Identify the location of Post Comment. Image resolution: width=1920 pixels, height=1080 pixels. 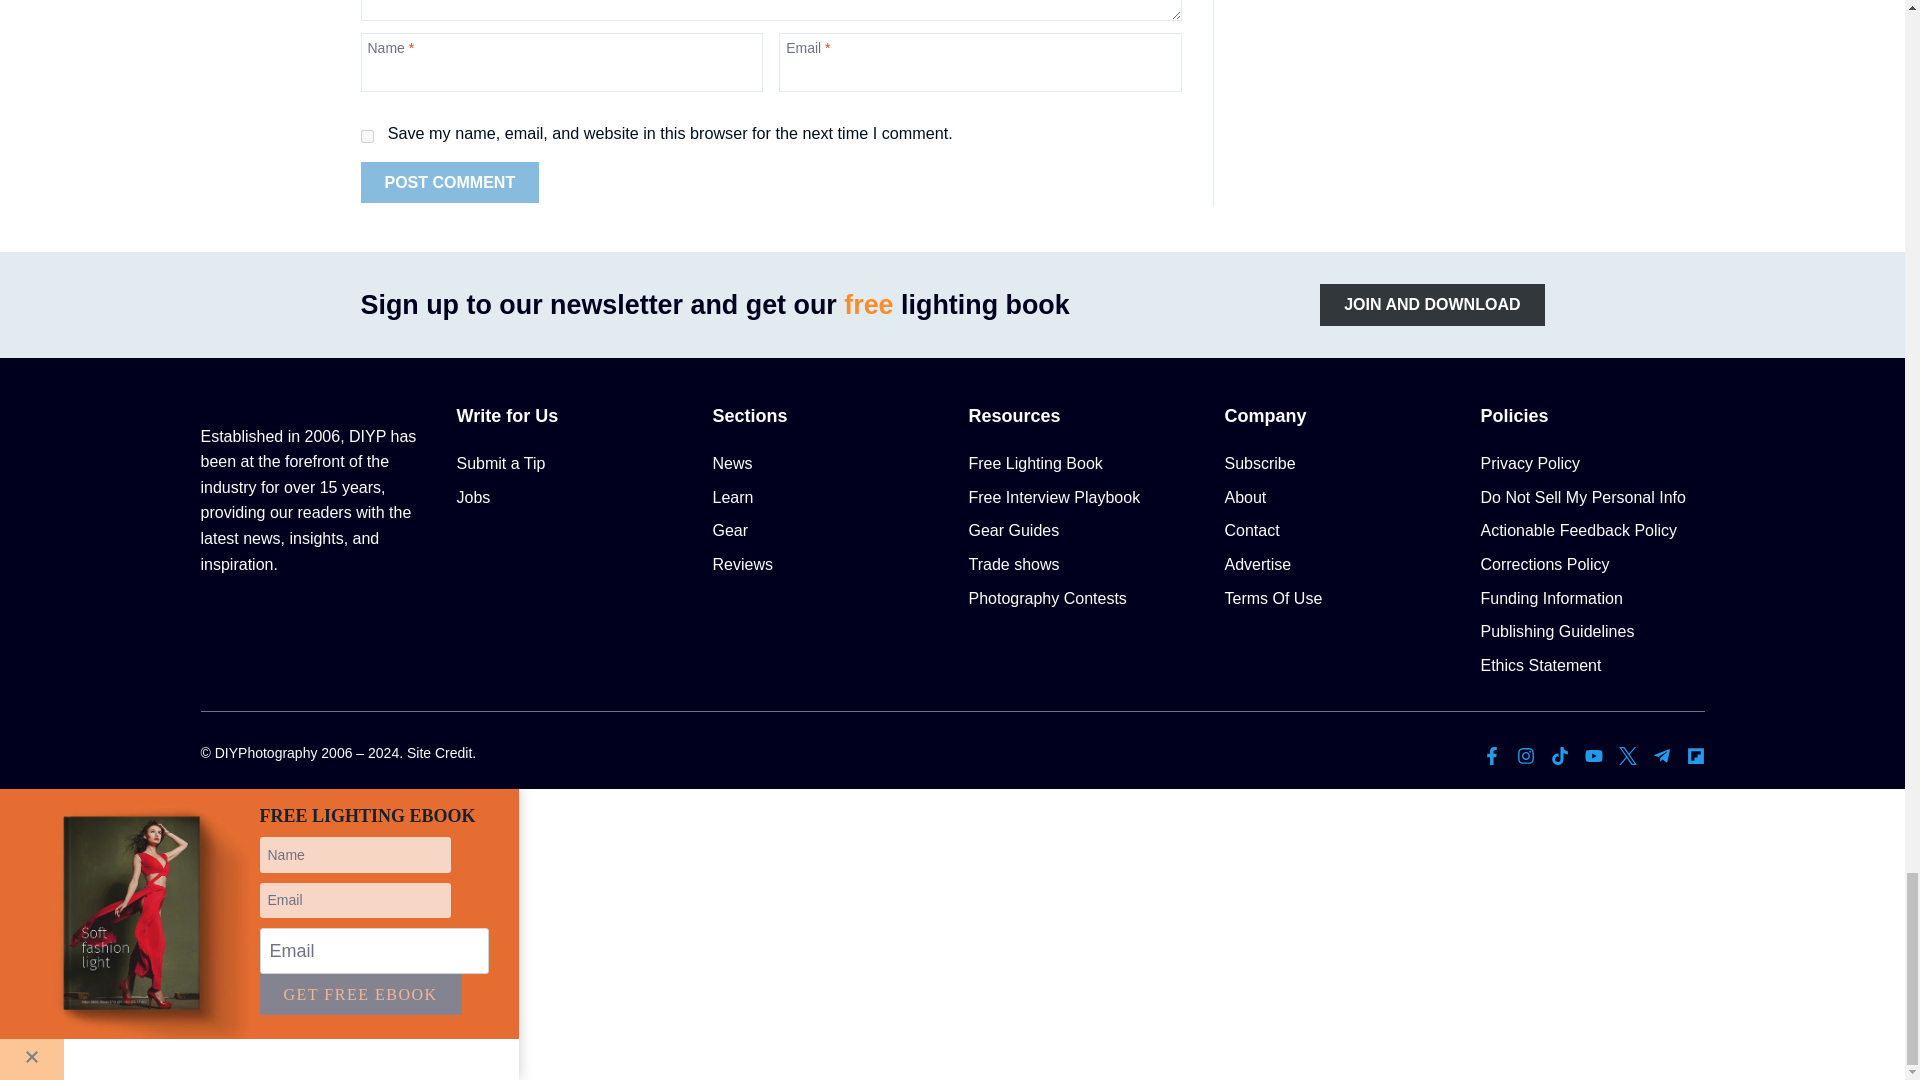
(450, 183).